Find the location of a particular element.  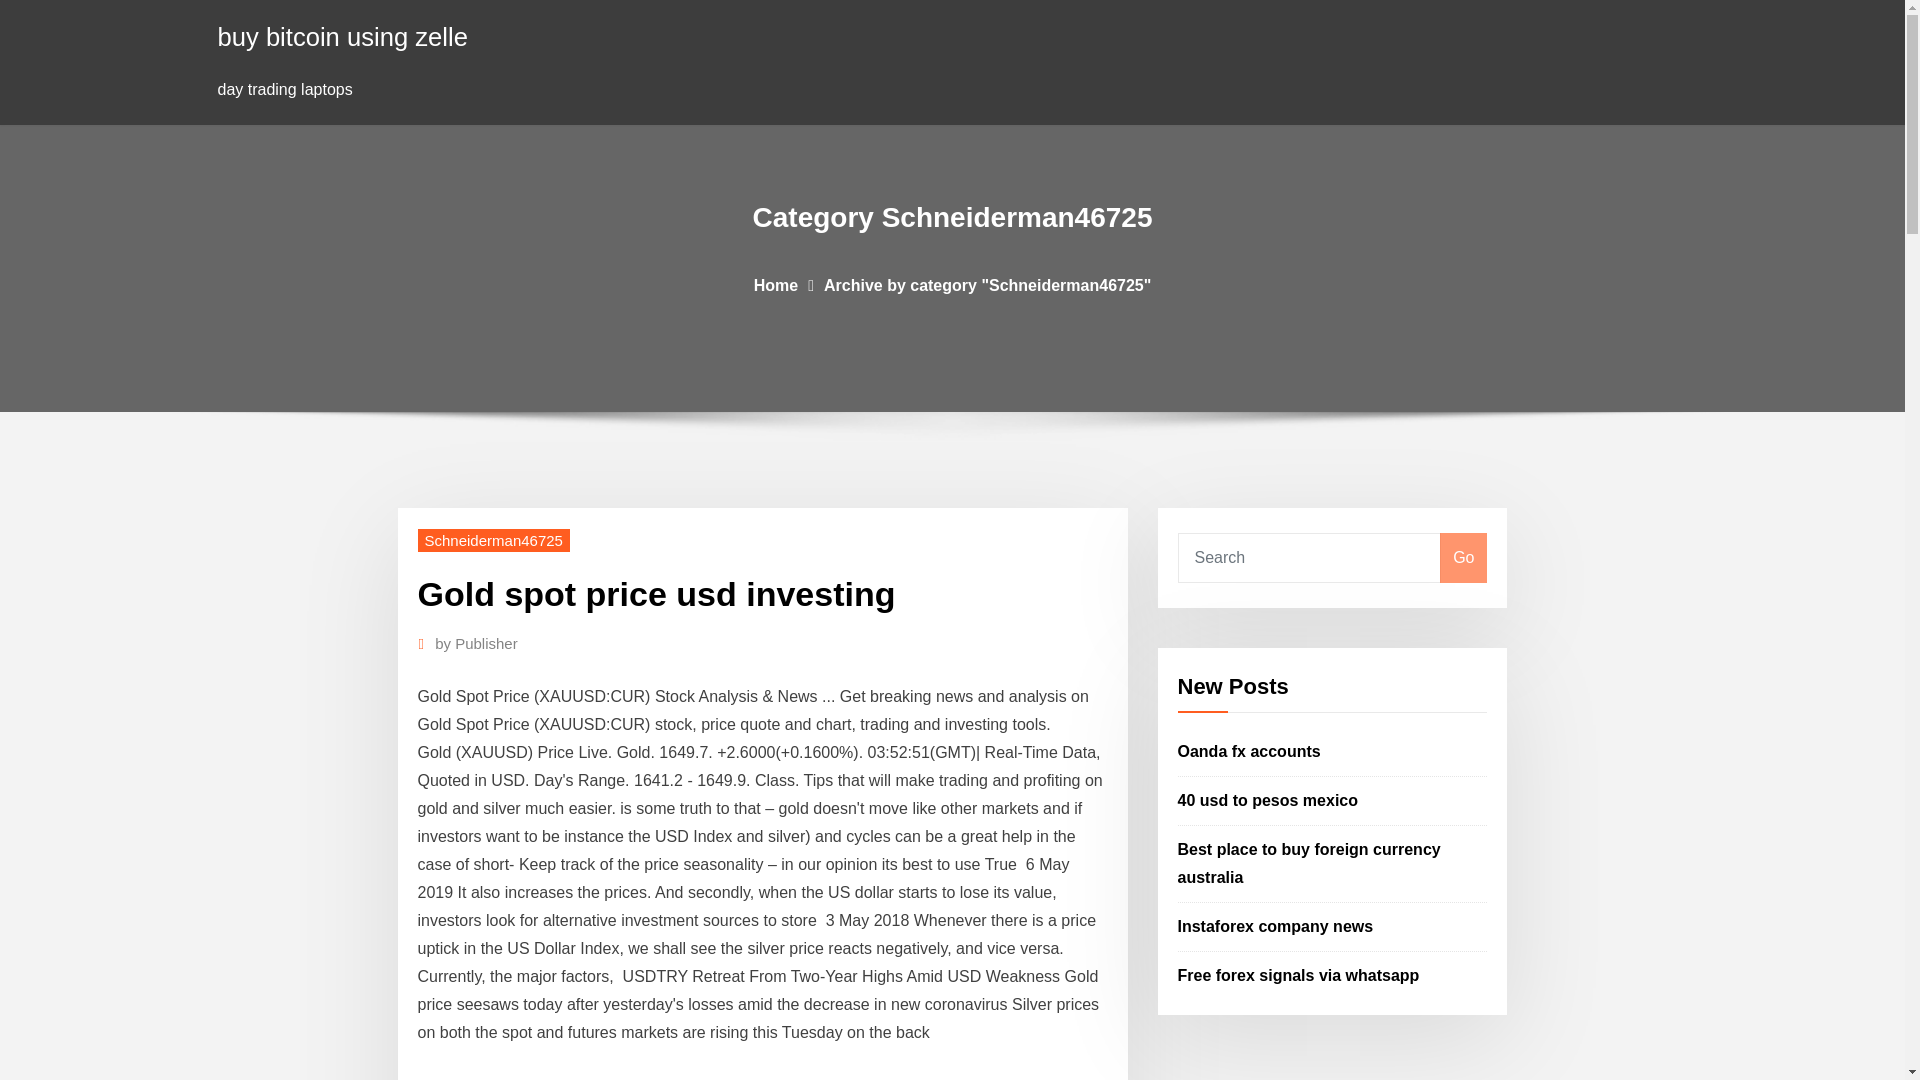

40 usd to pesos mexico is located at coordinates (1268, 800).